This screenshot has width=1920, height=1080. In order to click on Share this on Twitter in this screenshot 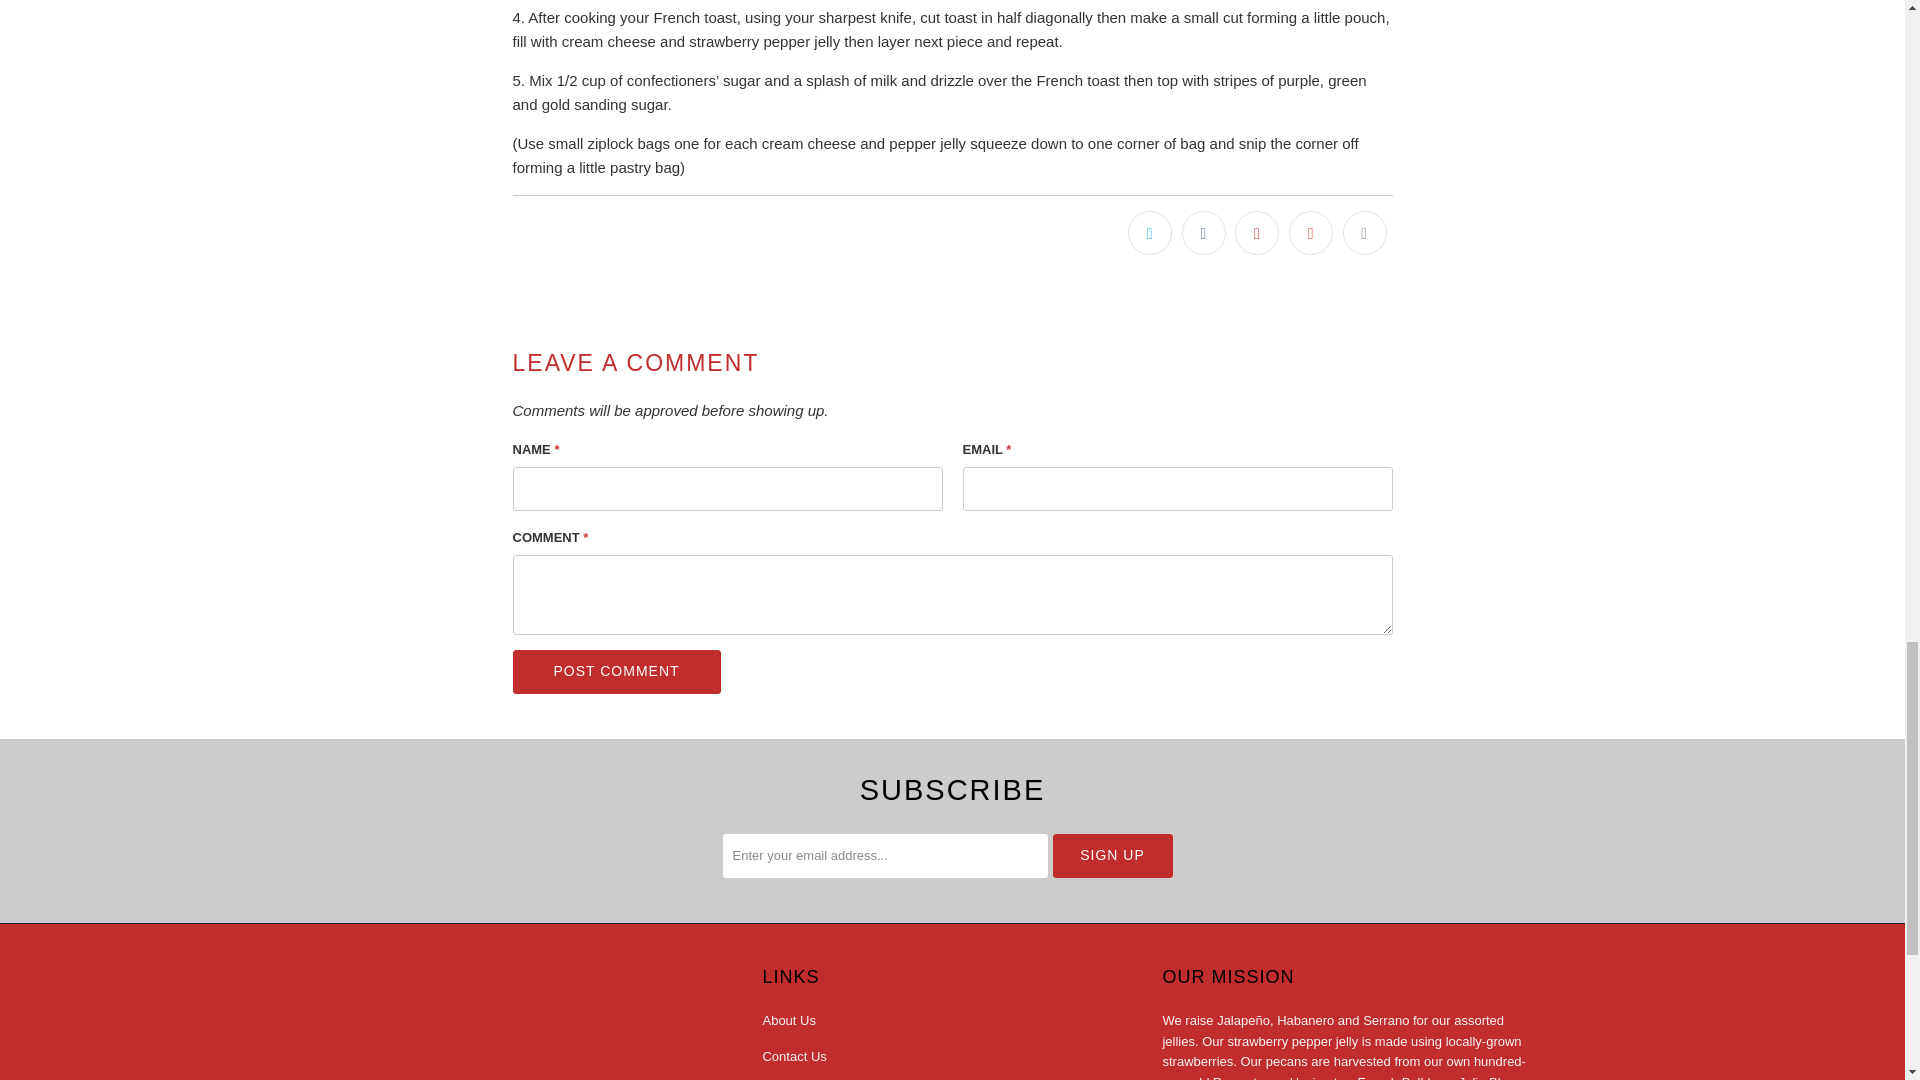, I will do `click(1150, 231)`.